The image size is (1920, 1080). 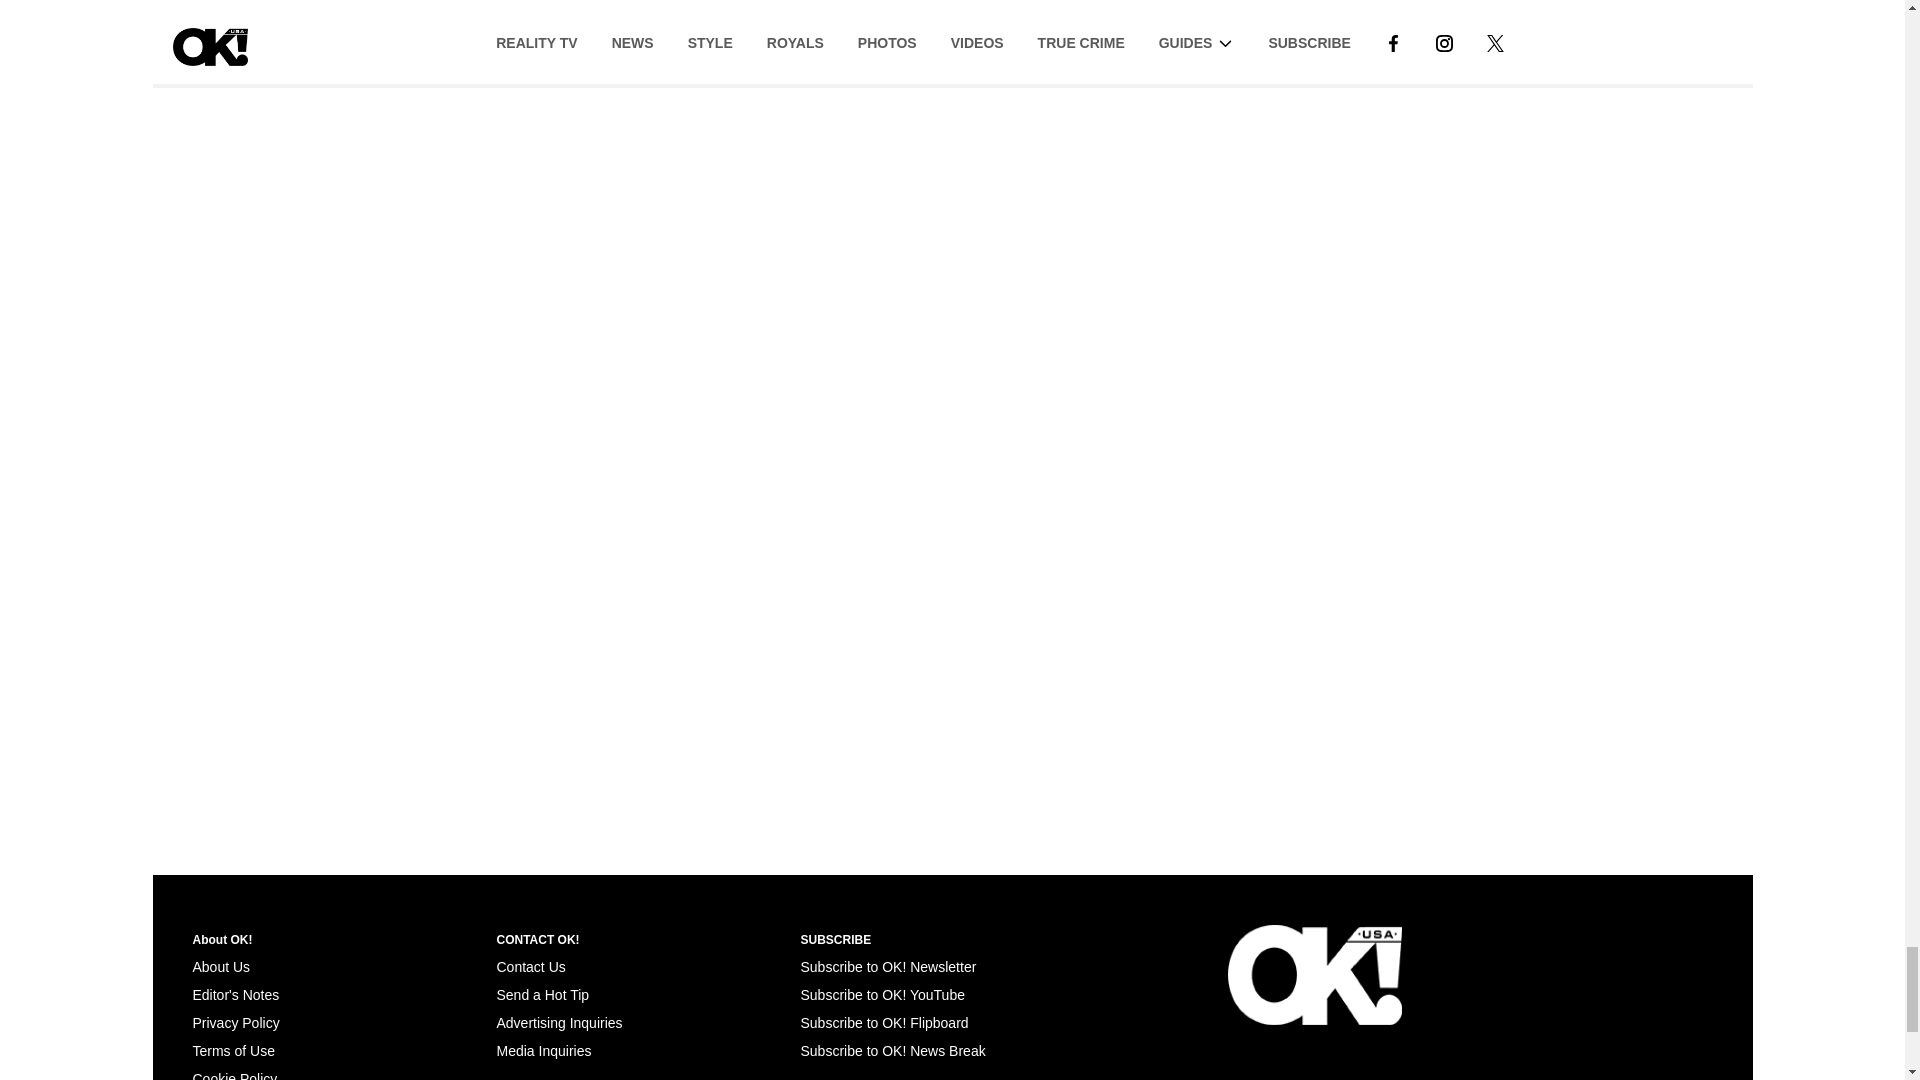 What do you see at coordinates (234, 1076) in the screenshot?
I see `Cookie Policy` at bounding box center [234, 1076].